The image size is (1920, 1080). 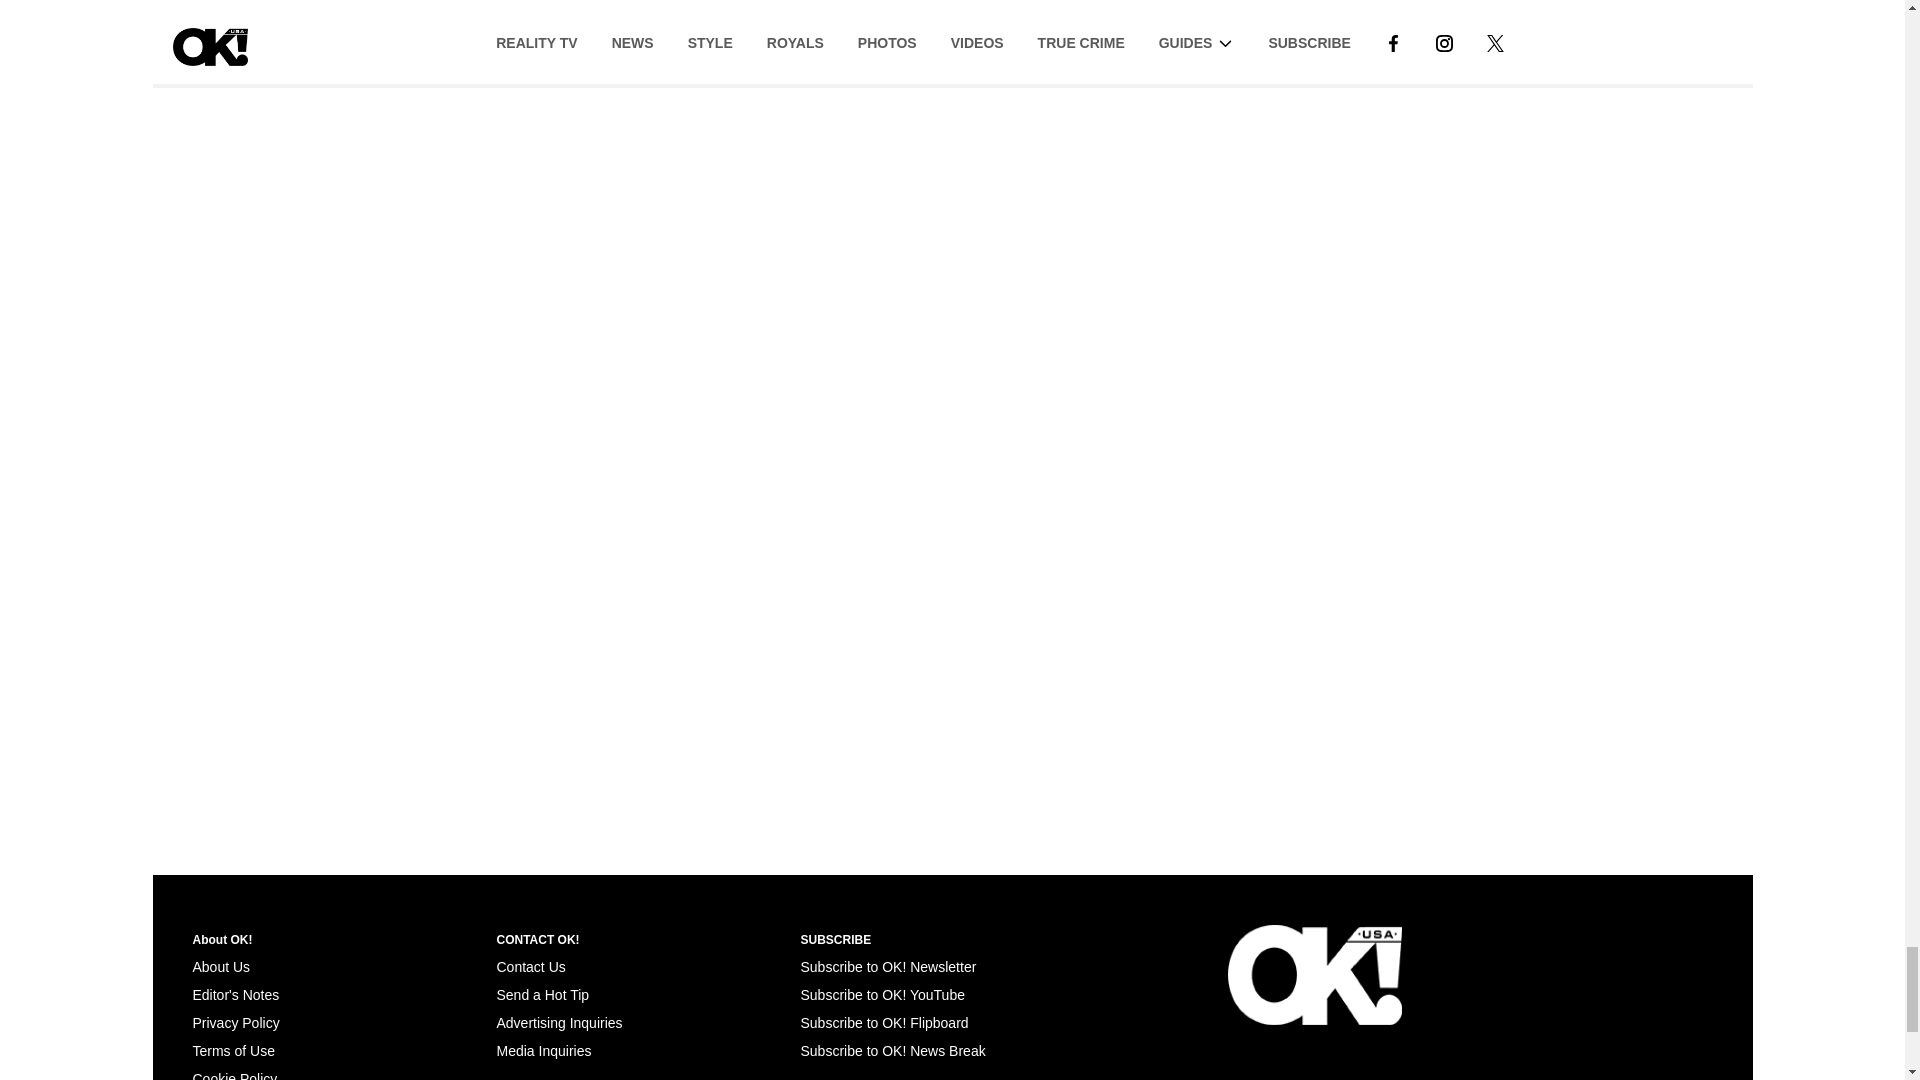 What do you see at coordinates (234, 1076) in the screenshot?
I see `Cookie Policy` at bounding box center [234, 1076].